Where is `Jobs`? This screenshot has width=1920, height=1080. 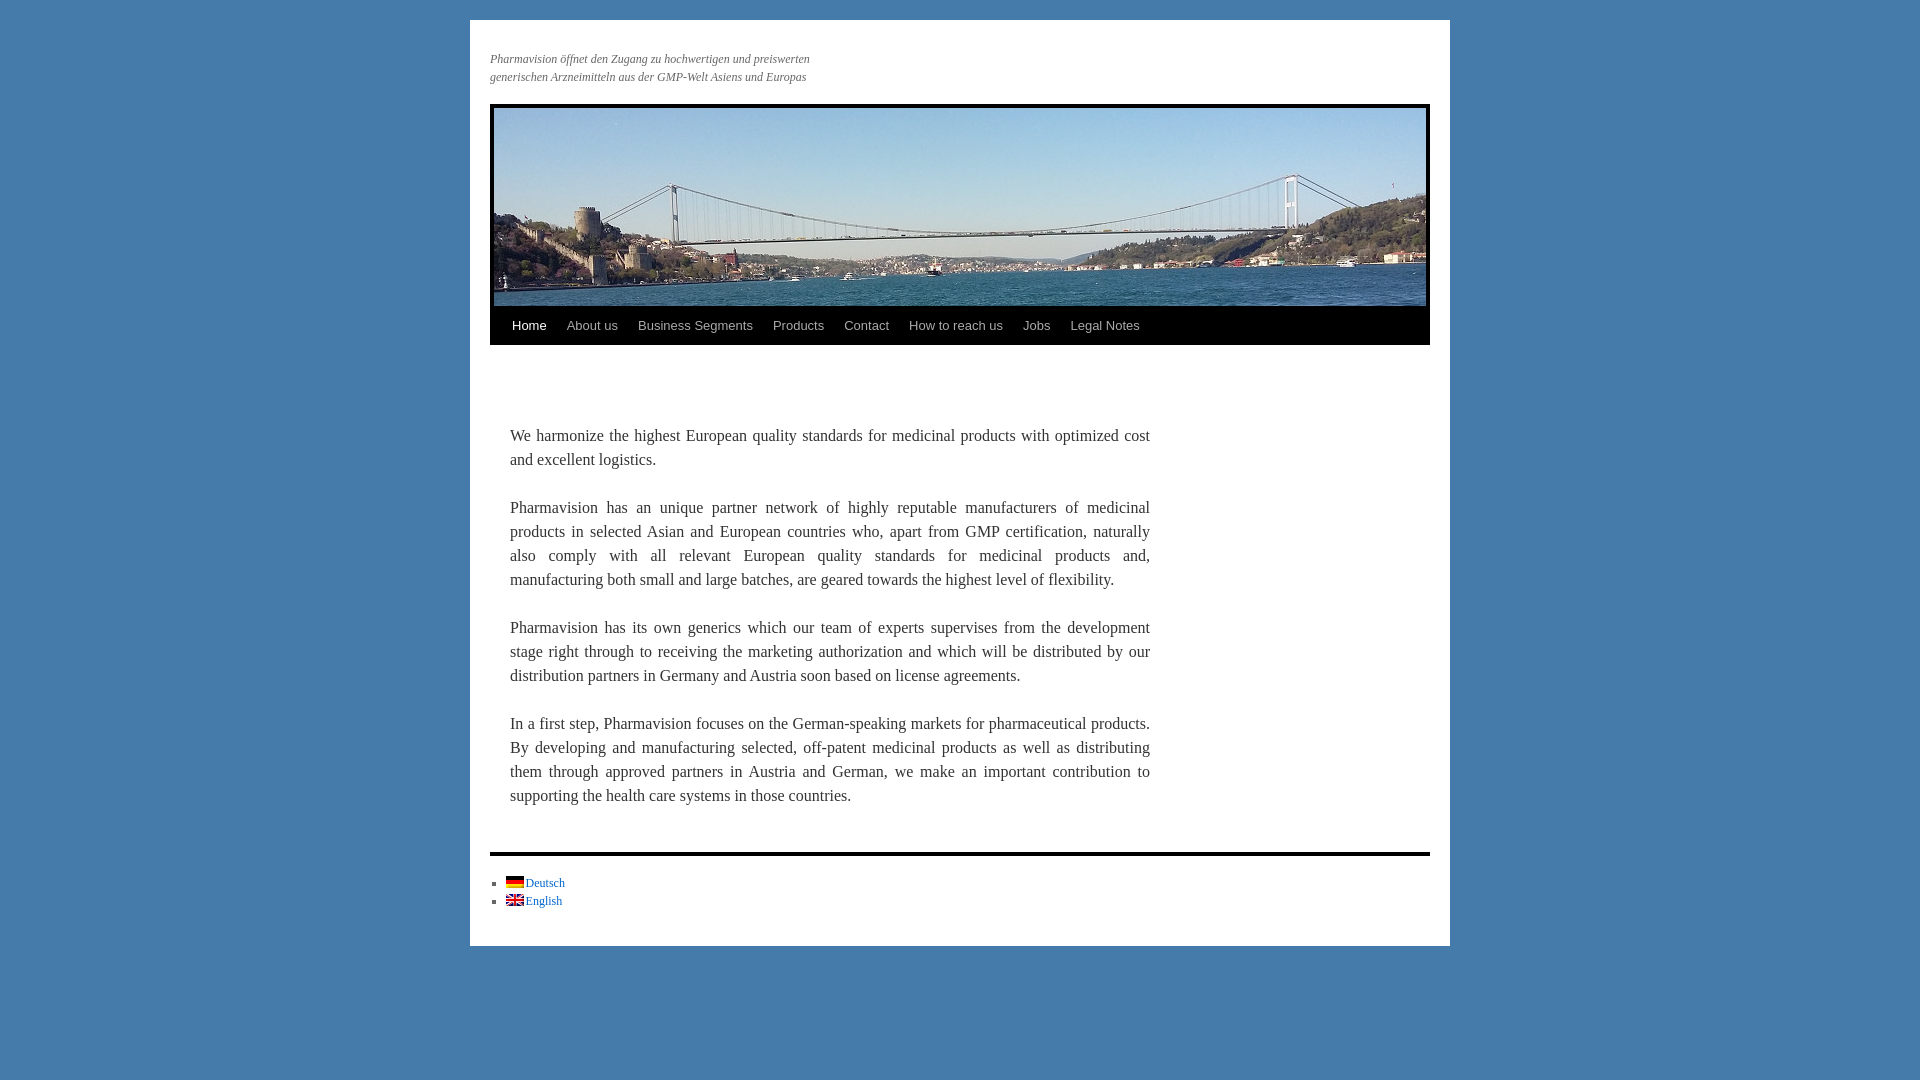 Jobs is located at coordinates (1036, 325).